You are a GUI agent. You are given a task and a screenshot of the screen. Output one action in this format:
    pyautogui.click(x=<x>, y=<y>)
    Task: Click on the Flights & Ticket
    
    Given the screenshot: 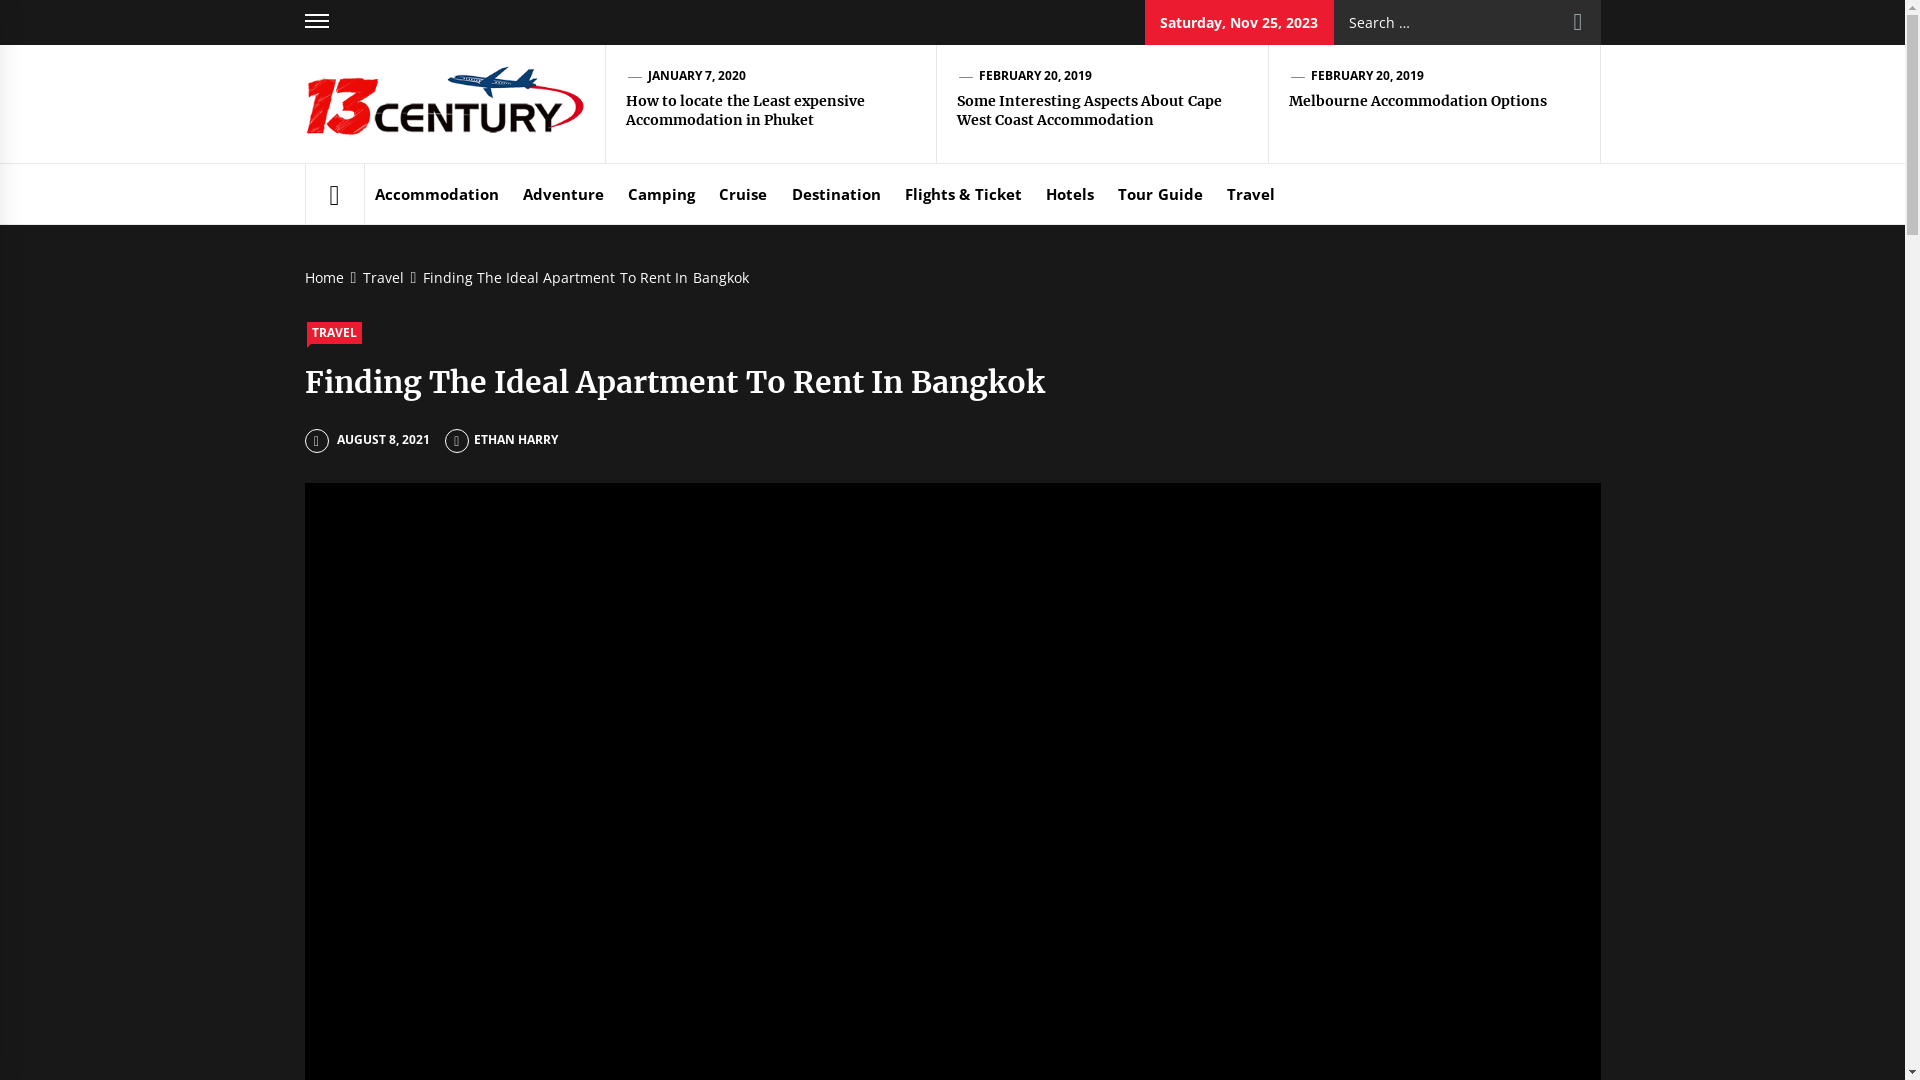 What is the action you would take?
    pyautogui.click(x=964, y=194)
    